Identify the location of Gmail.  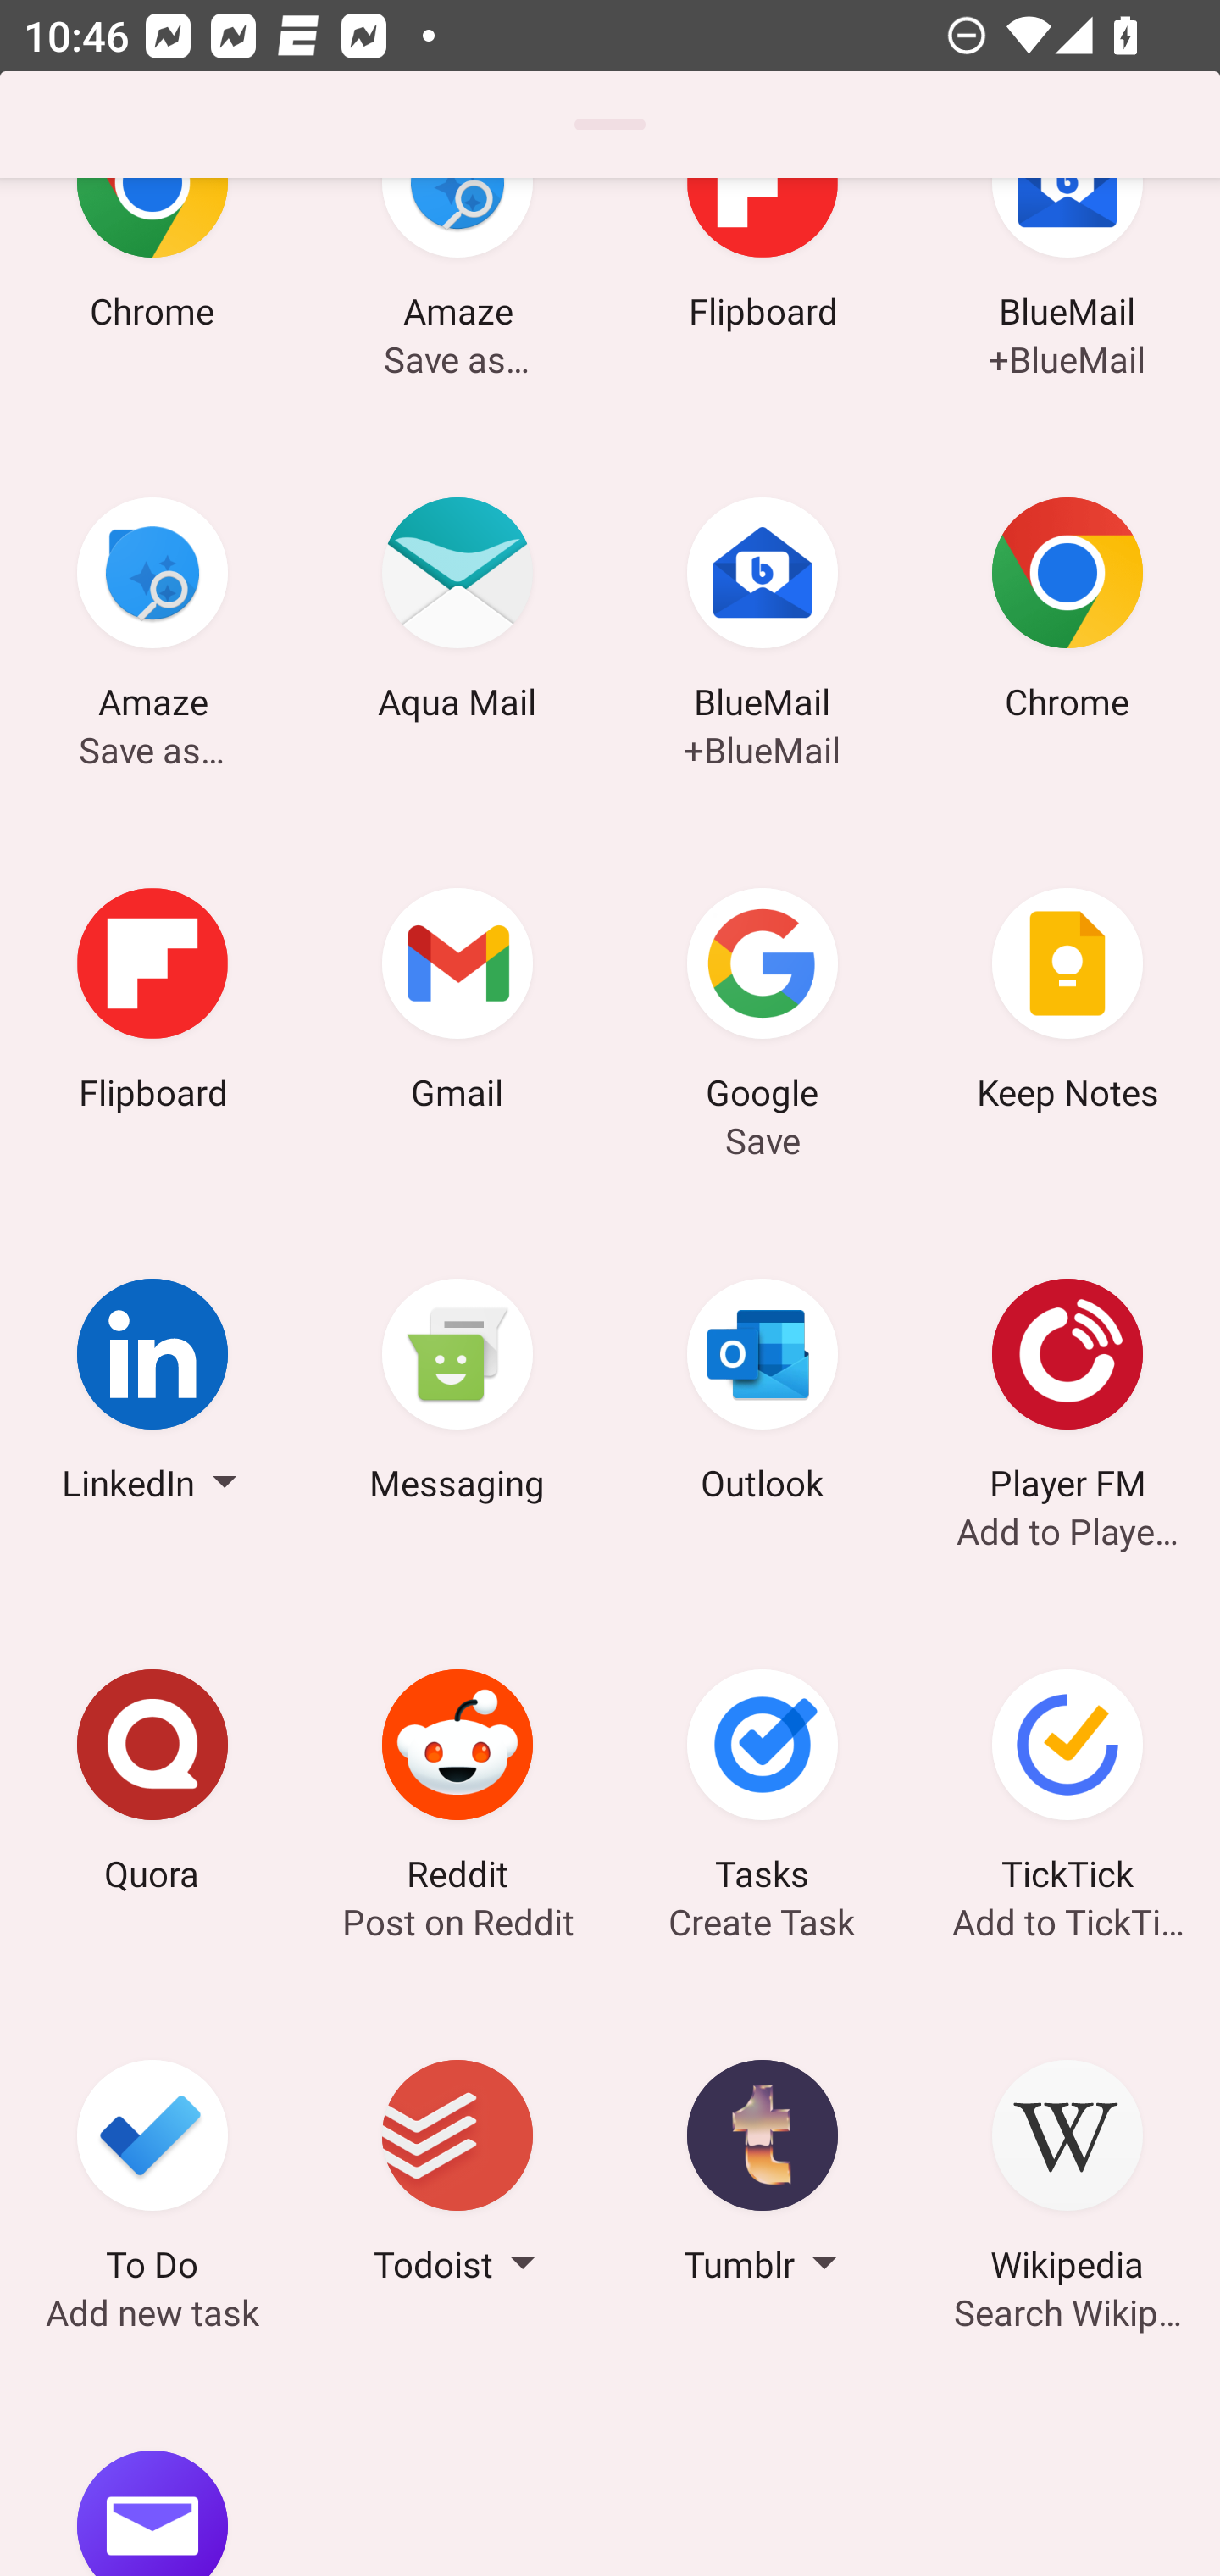
(457, 1004).